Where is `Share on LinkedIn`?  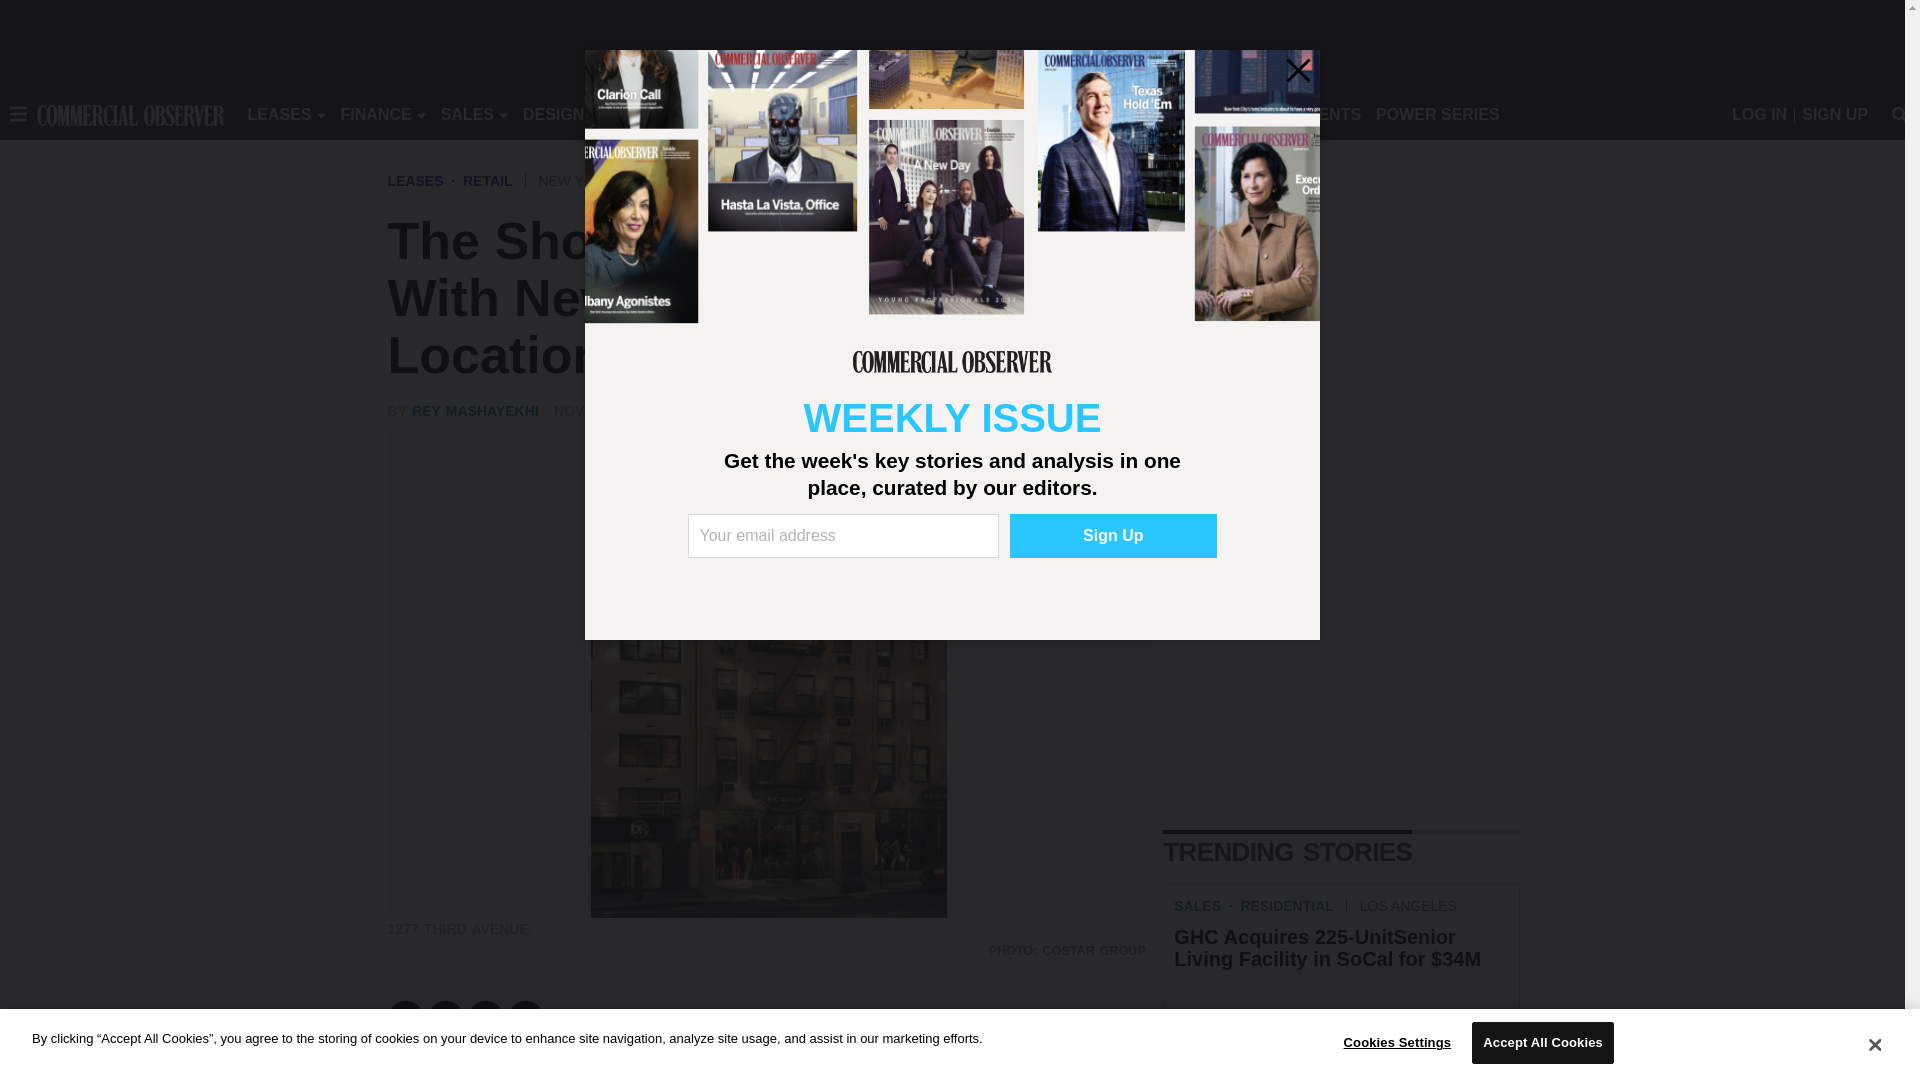
Share on LinkedIn is located at coordinates (486, 1018).